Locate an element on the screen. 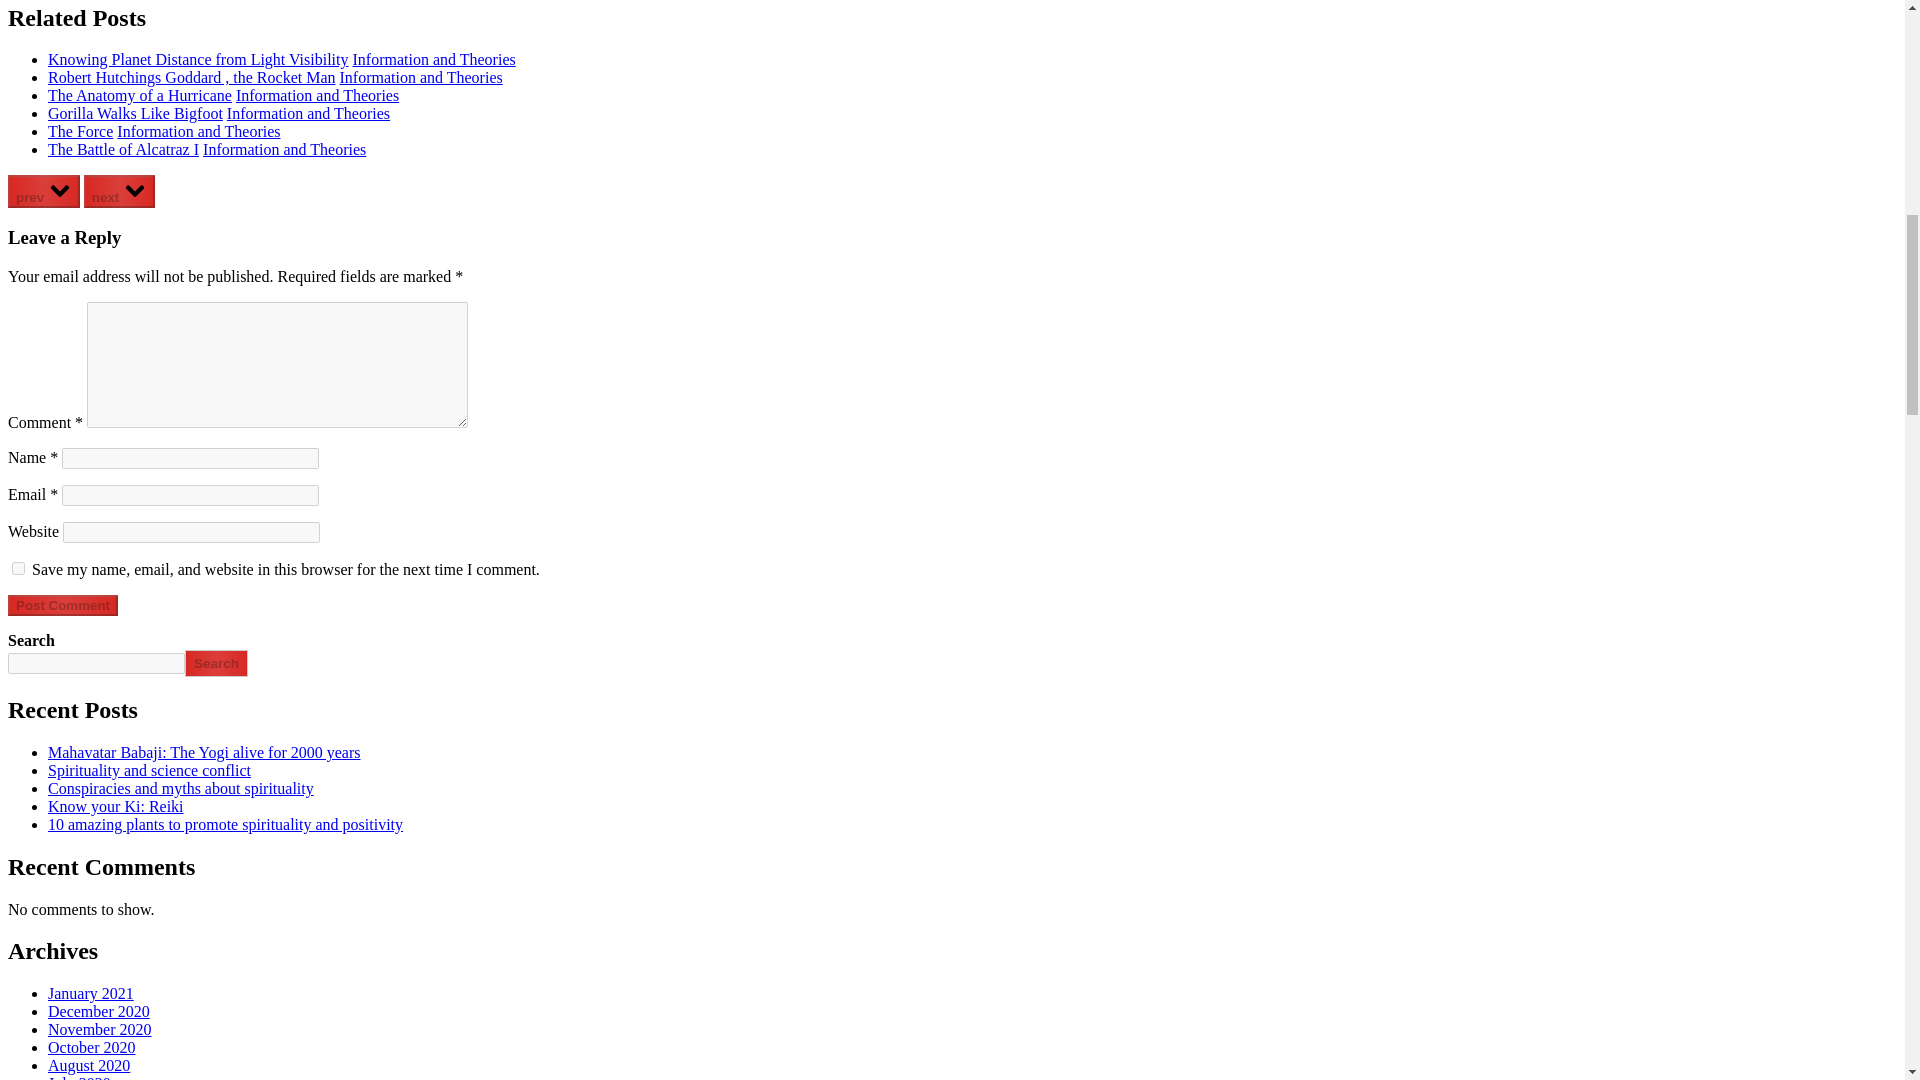 The height and width of the screenshot is (1080, 1920). The Force is located at coordinates (80, 132).